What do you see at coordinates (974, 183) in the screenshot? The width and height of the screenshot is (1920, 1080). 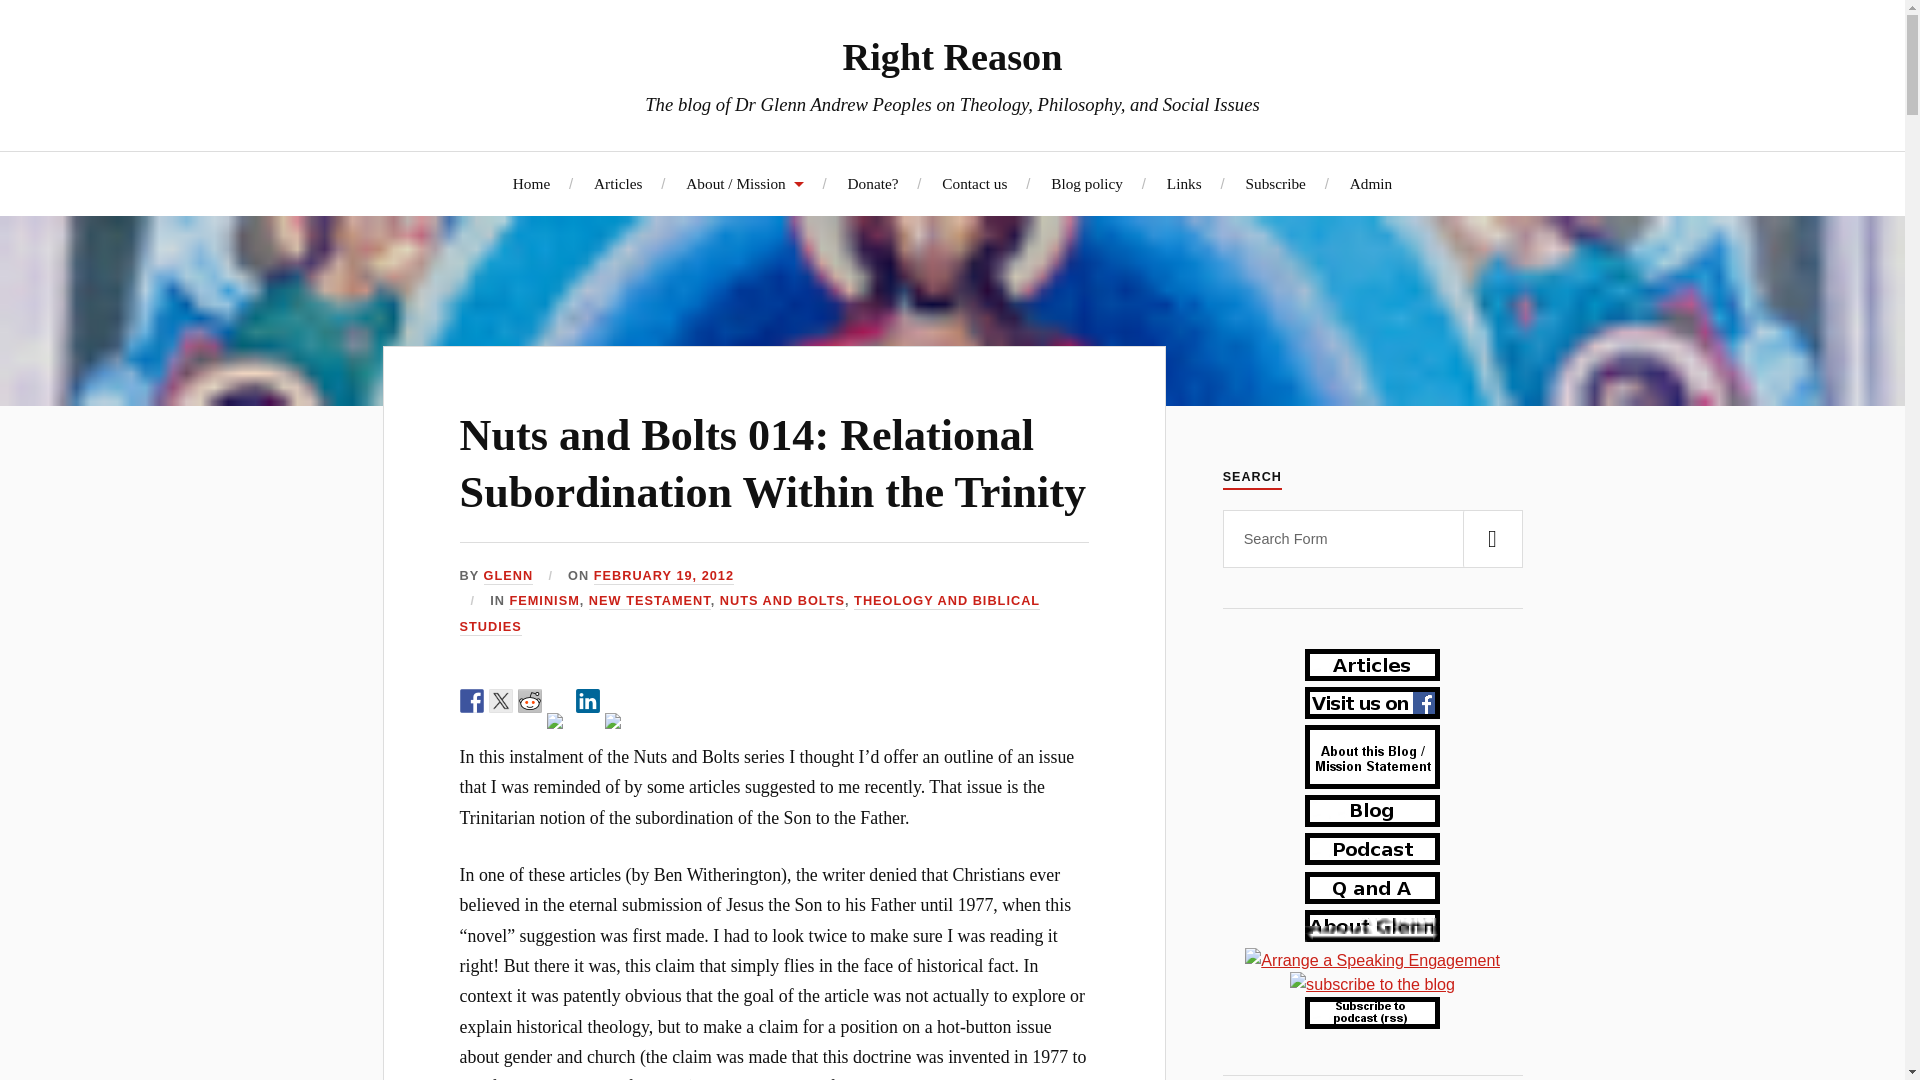 I see `Contact us` at bounding box center [974, 183].